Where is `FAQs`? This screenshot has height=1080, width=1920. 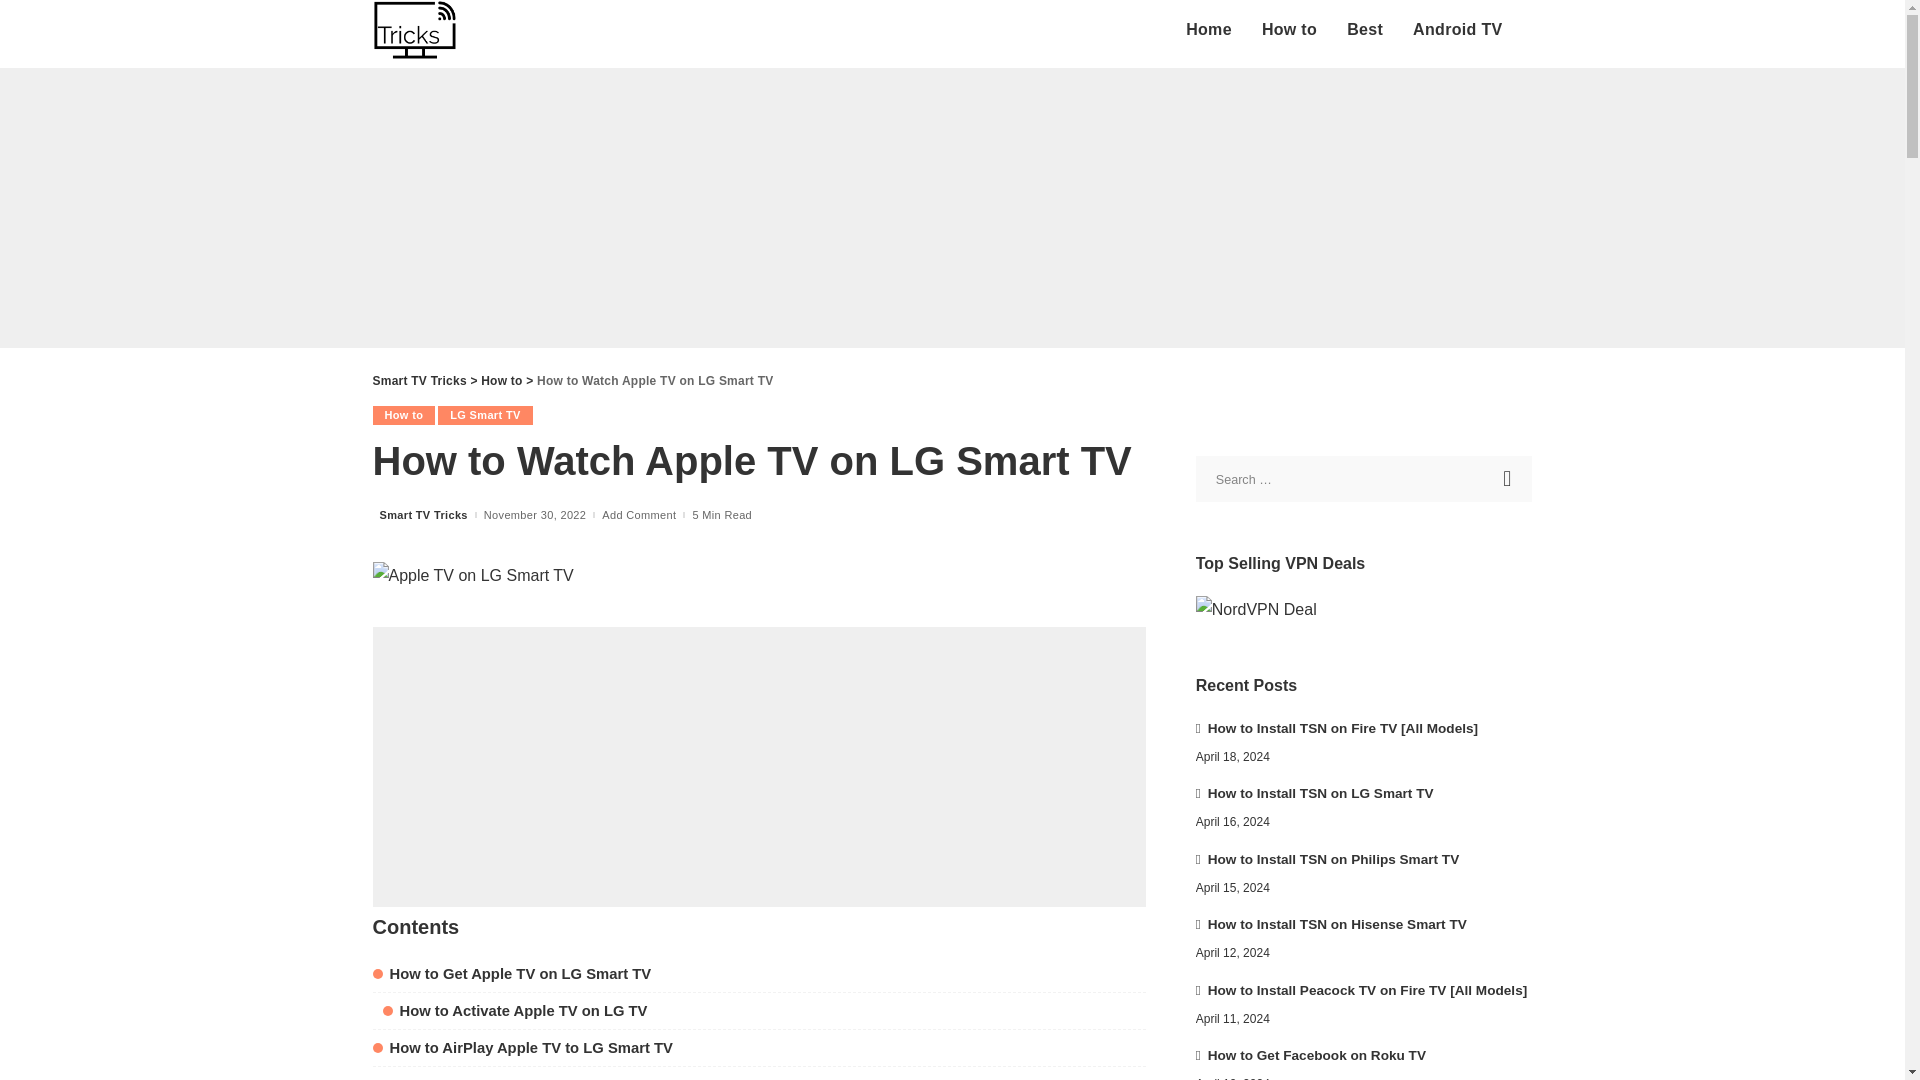 FAQs is located at coordinates (400, 1078).